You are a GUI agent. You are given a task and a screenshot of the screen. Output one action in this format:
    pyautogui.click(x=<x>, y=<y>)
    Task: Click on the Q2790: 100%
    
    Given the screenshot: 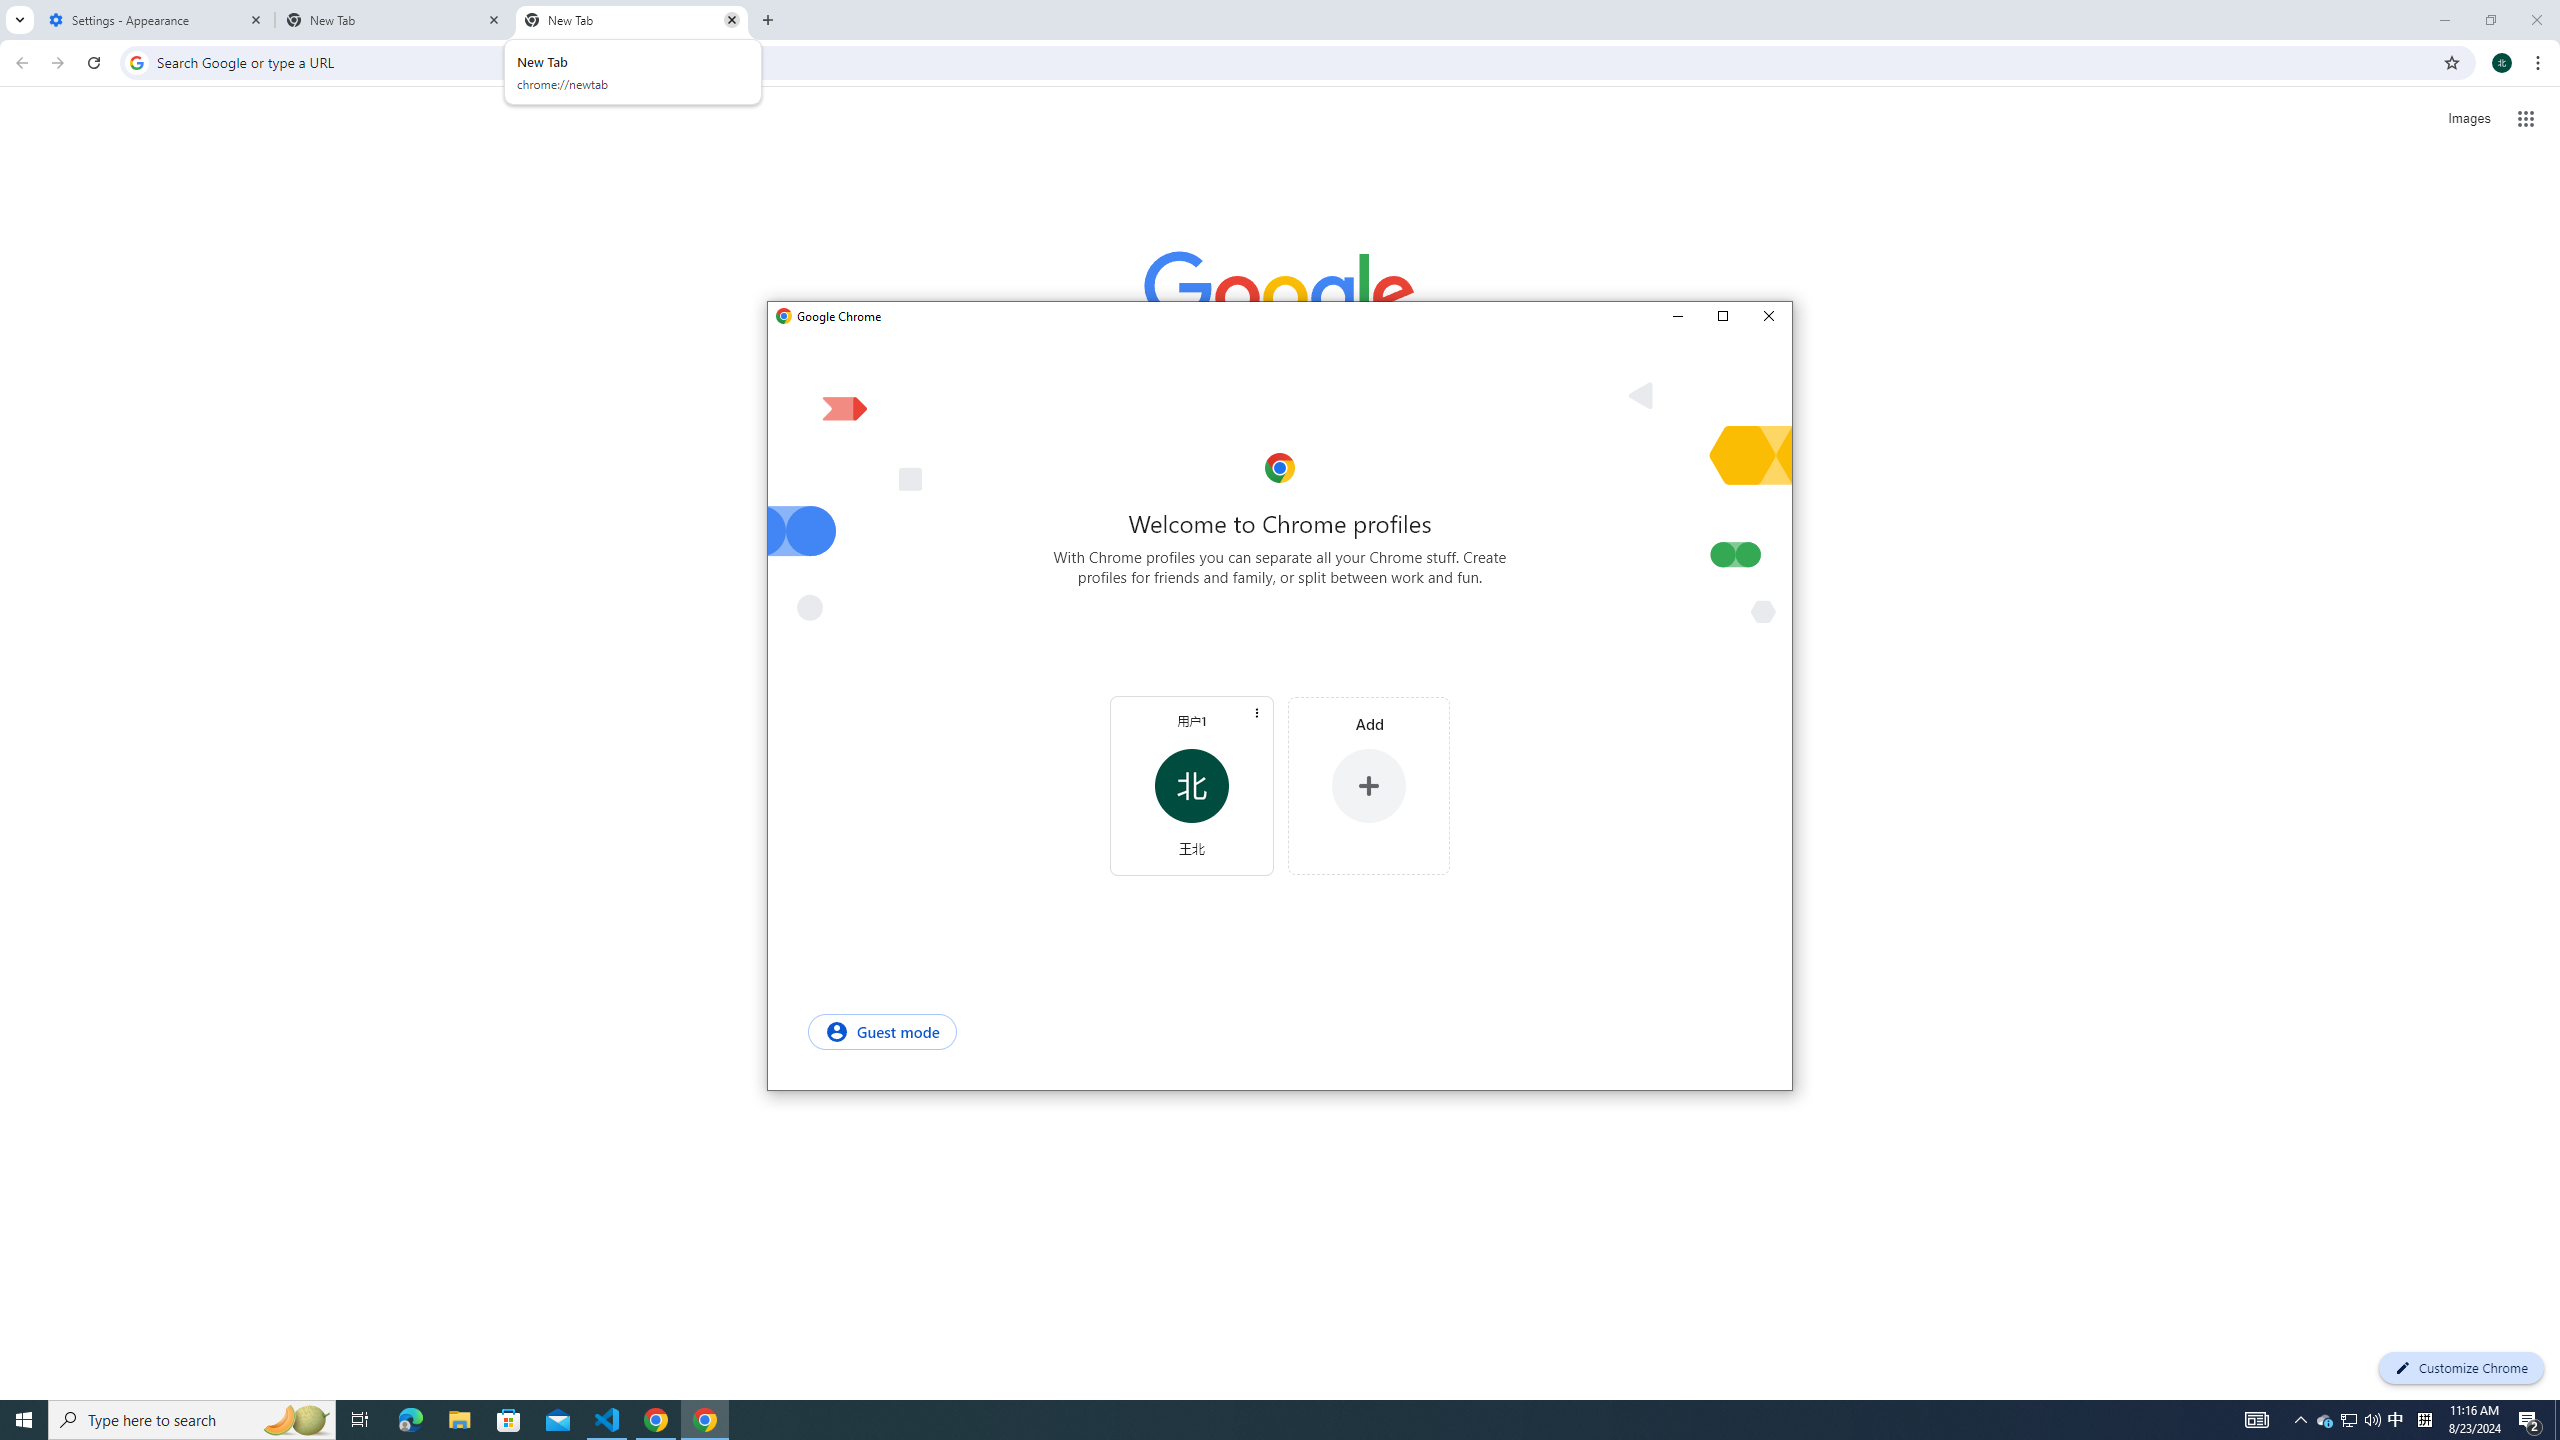 What is the action you would take?
    pyautogui.click(x=156, y=20)
    